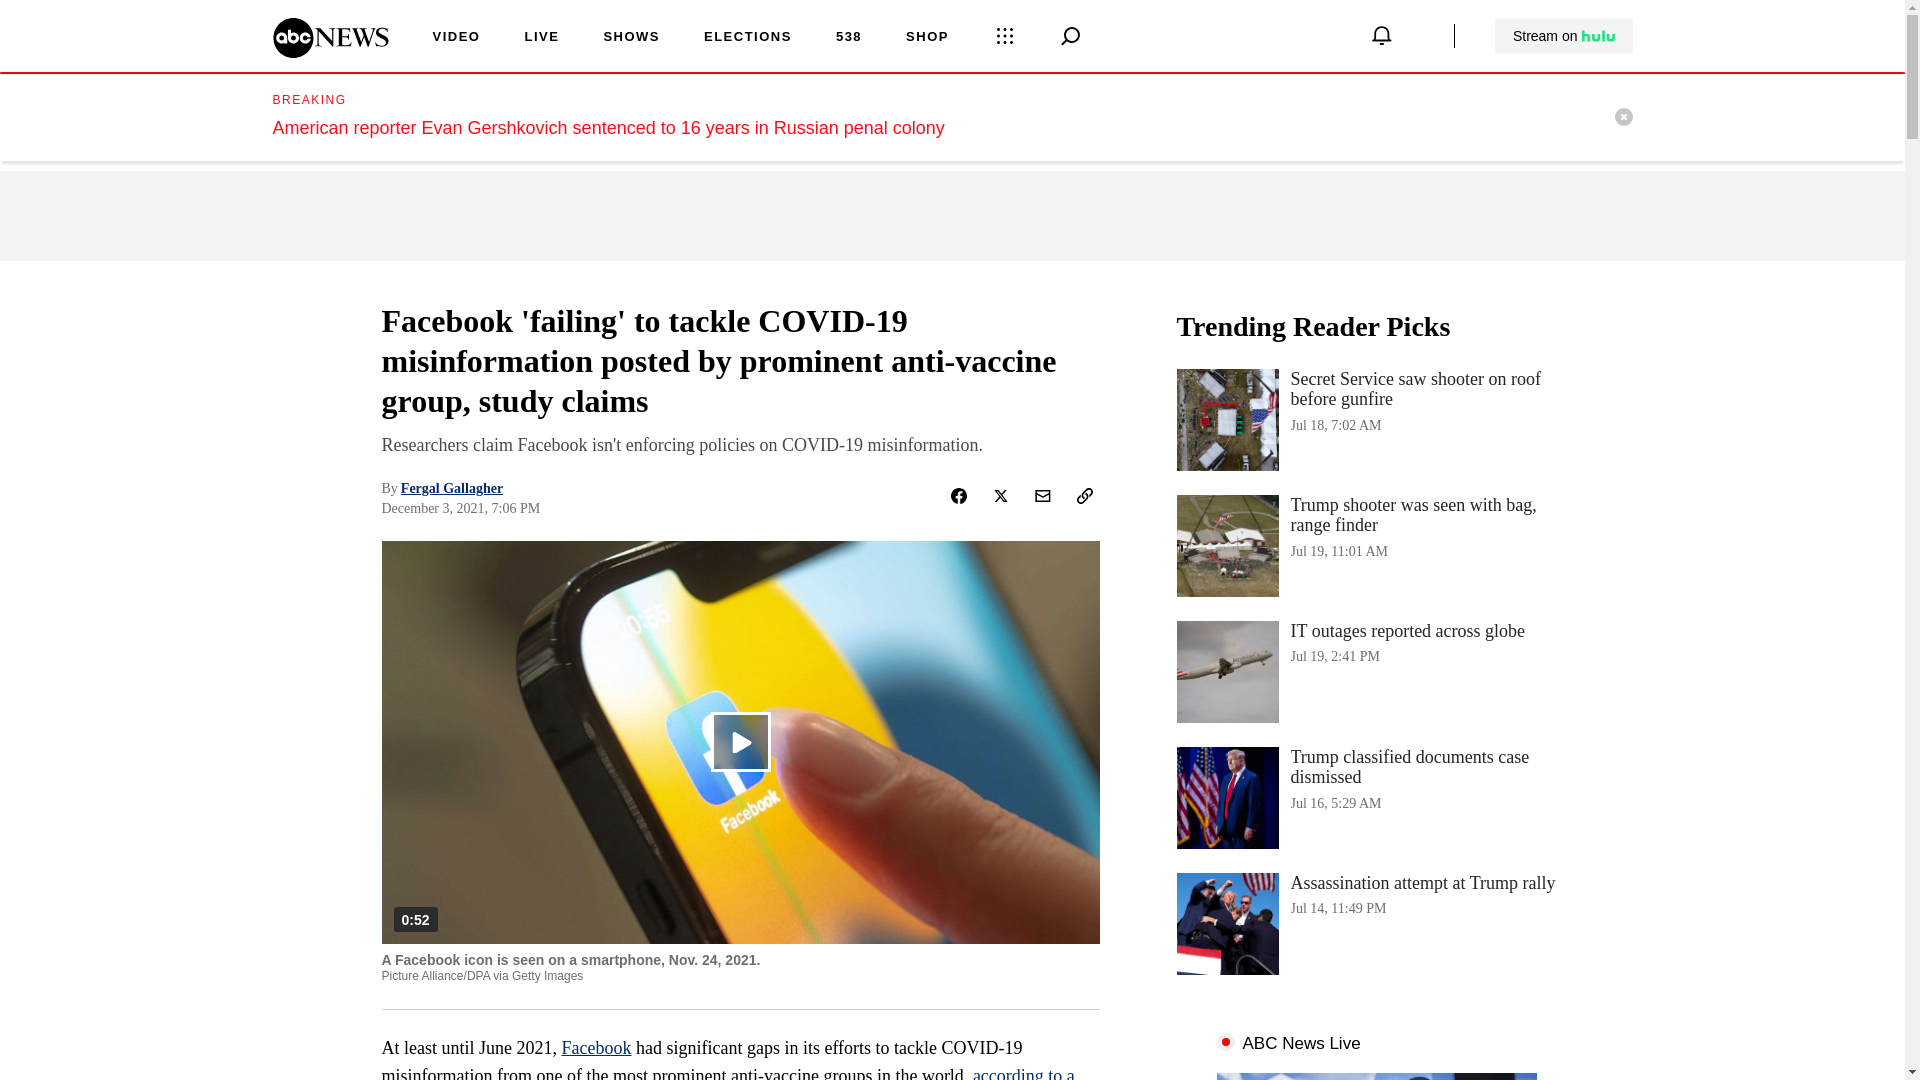 Image resolution: width=1920 pixels, height=1080 pixels. Describe the element at coordinates (848, 38) in the screenshot. I see `538` at that location.